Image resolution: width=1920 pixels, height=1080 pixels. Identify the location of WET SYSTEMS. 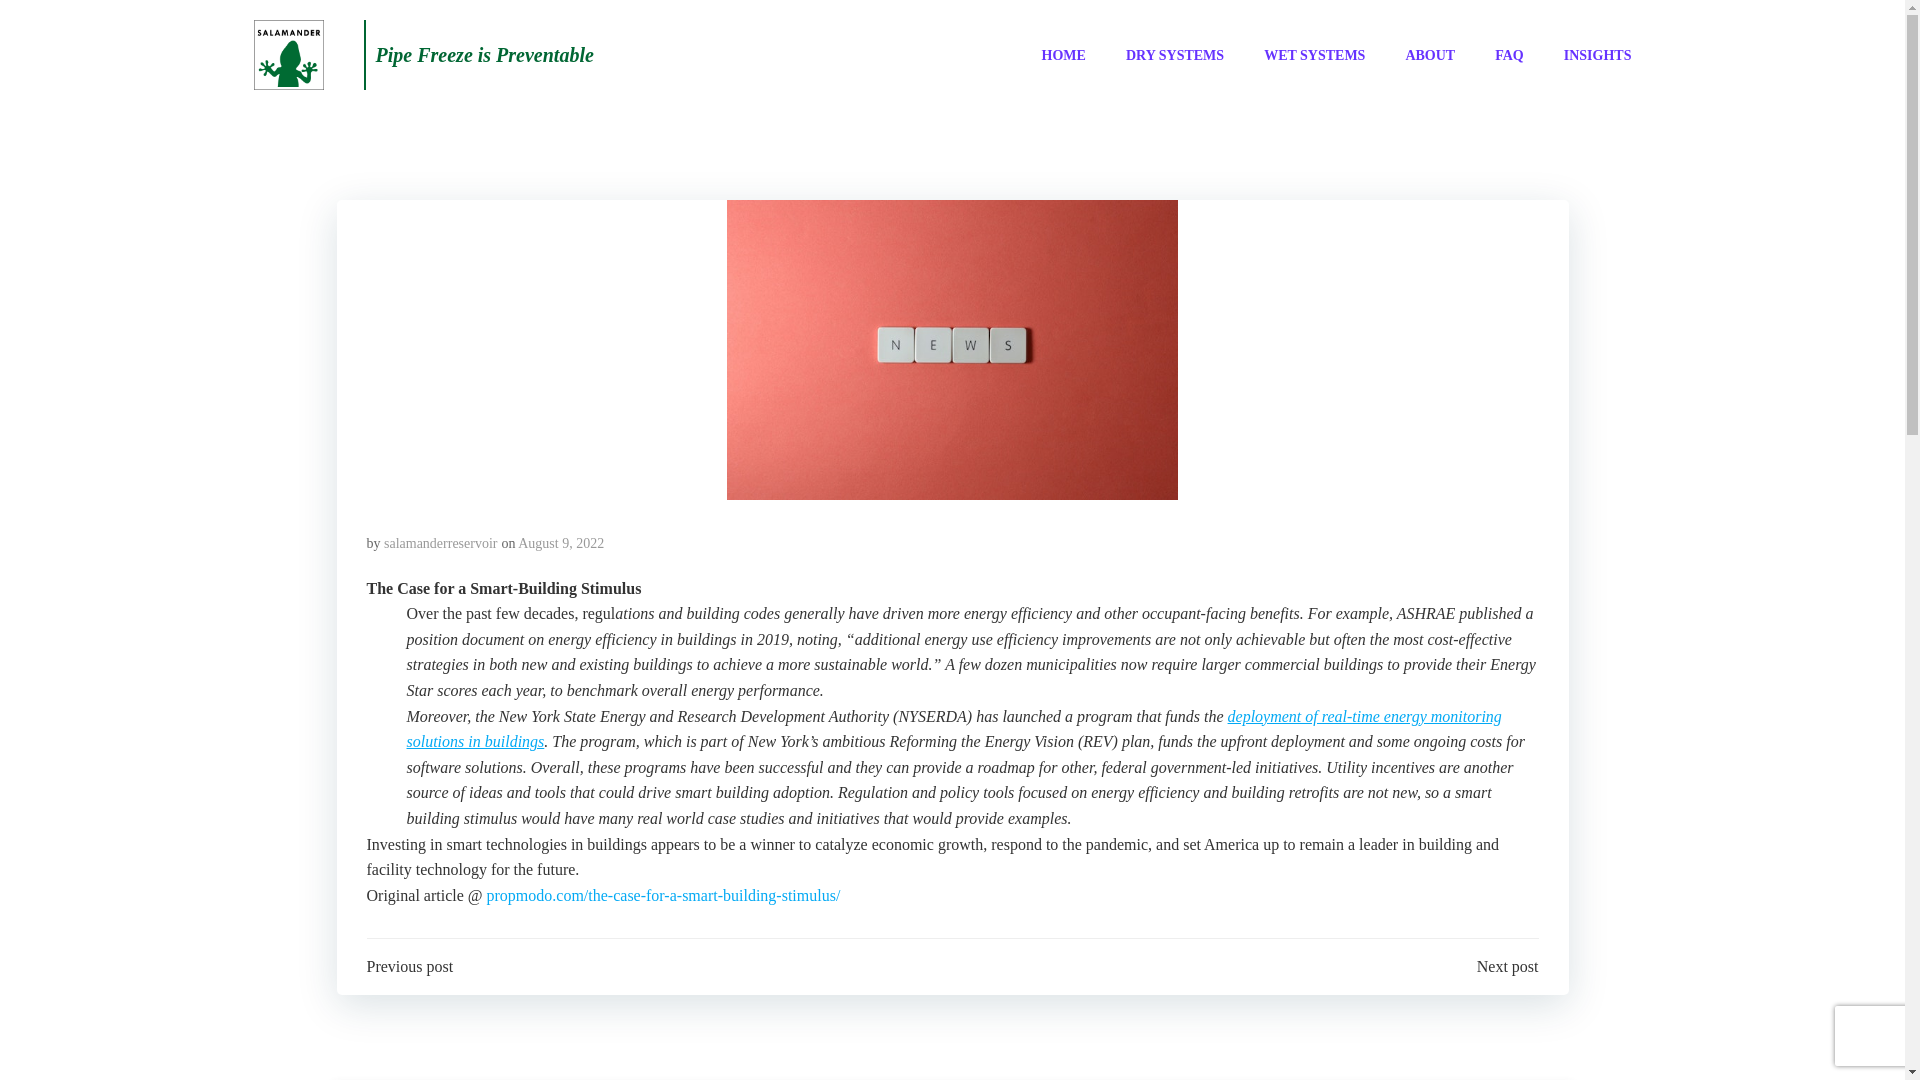
(1314, 54).